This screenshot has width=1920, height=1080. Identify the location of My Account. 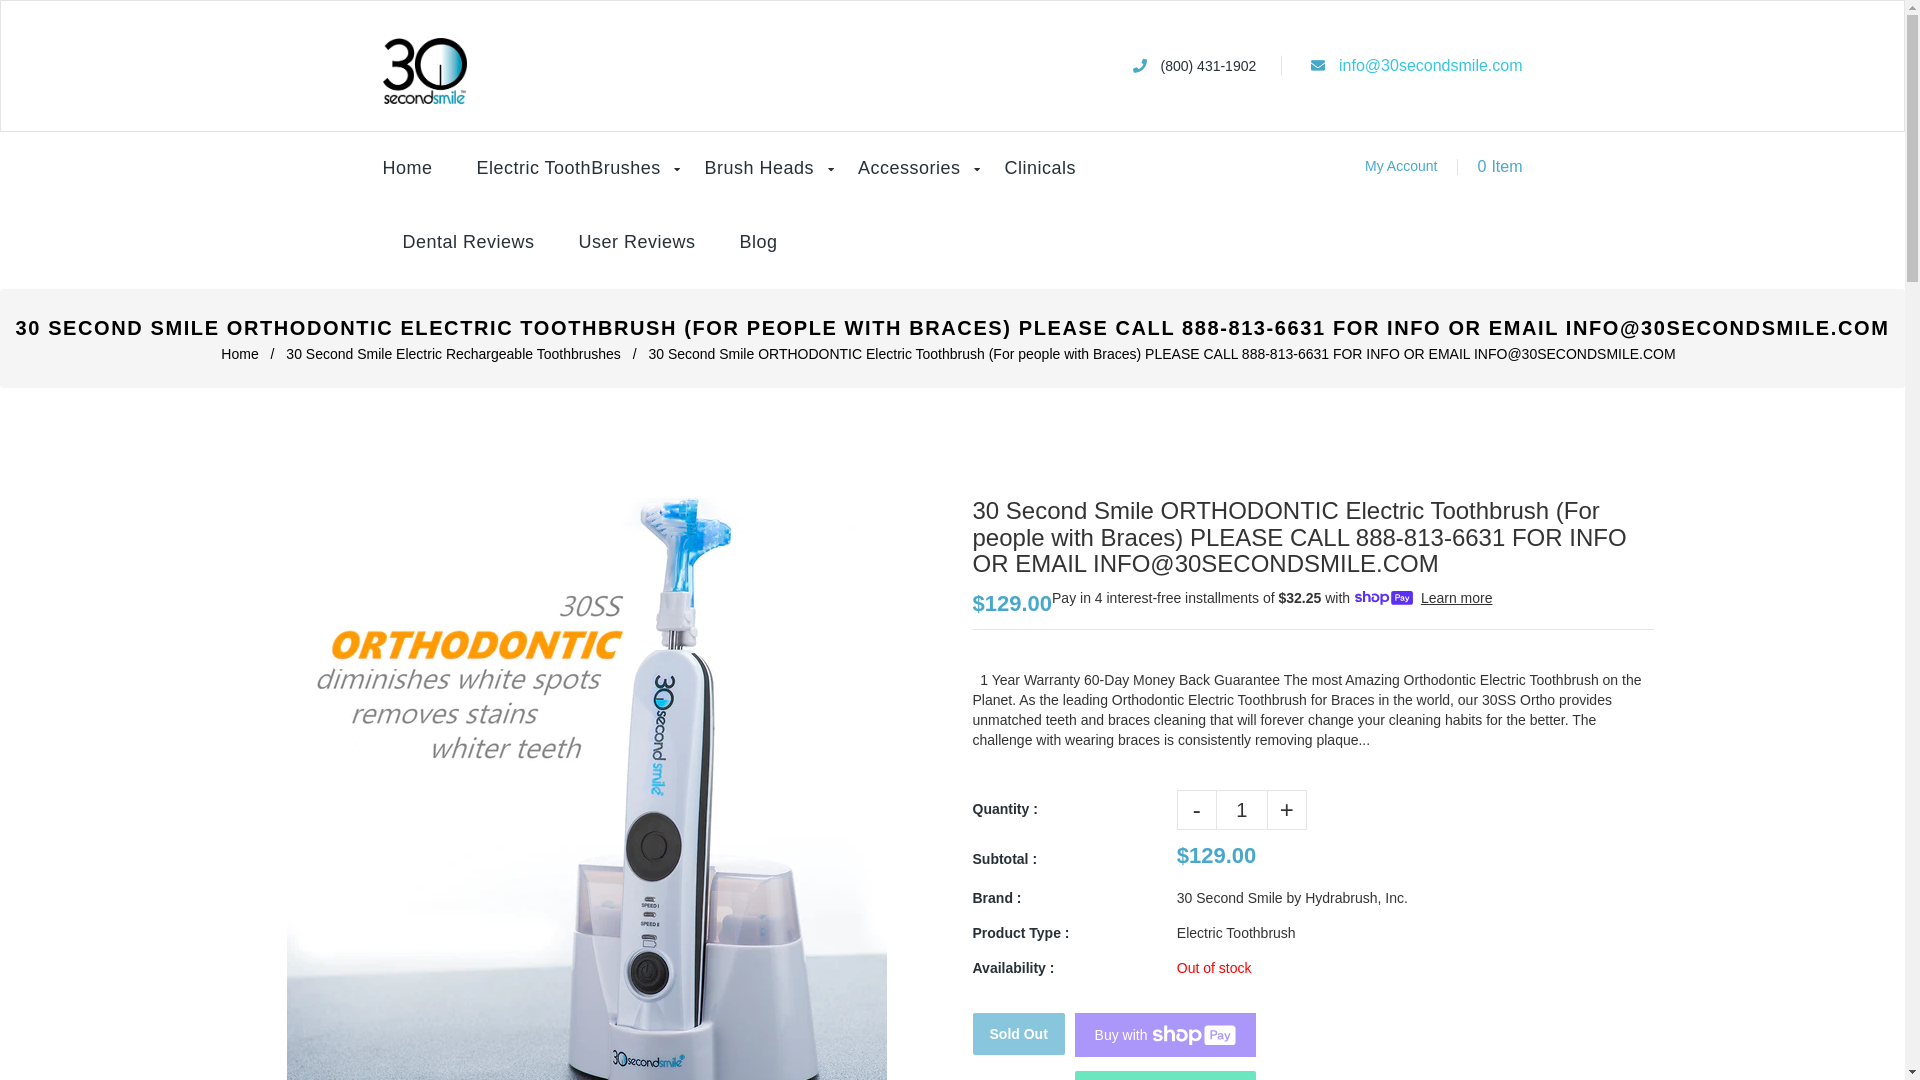
(1401, 166).